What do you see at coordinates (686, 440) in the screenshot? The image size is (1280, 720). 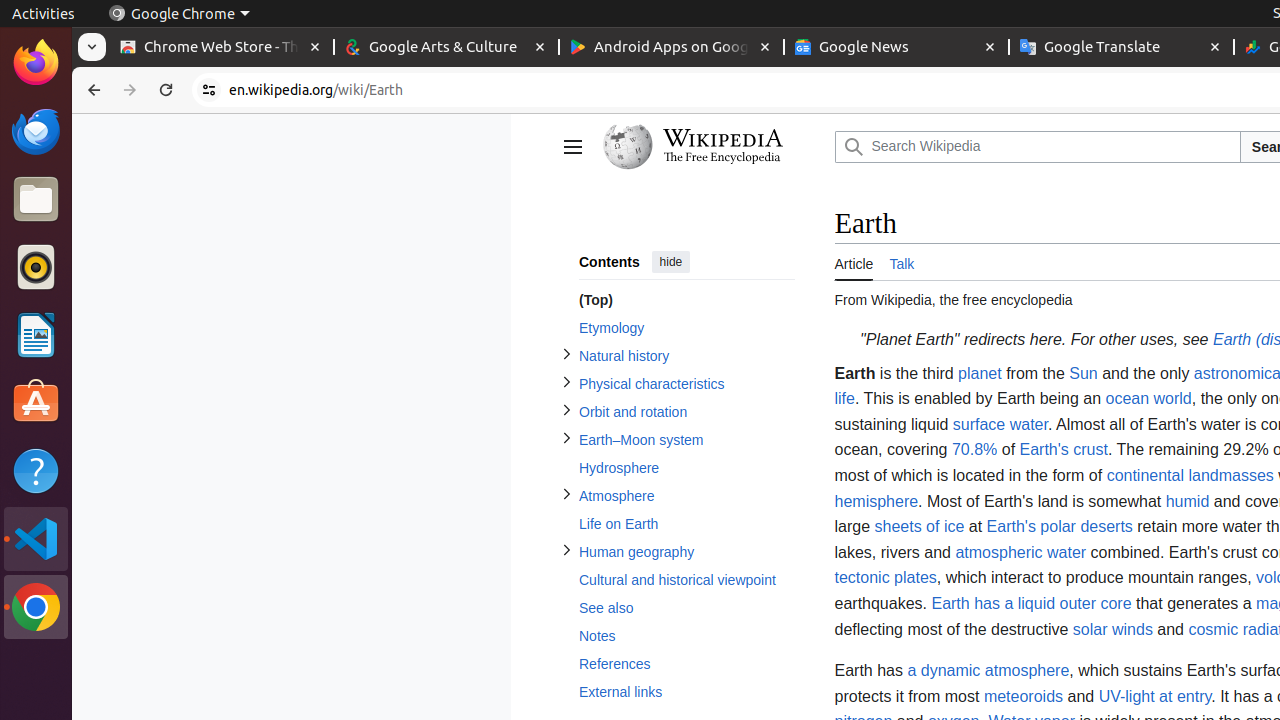 I see `Earth–Moon system` at bounding box center [686, 440].